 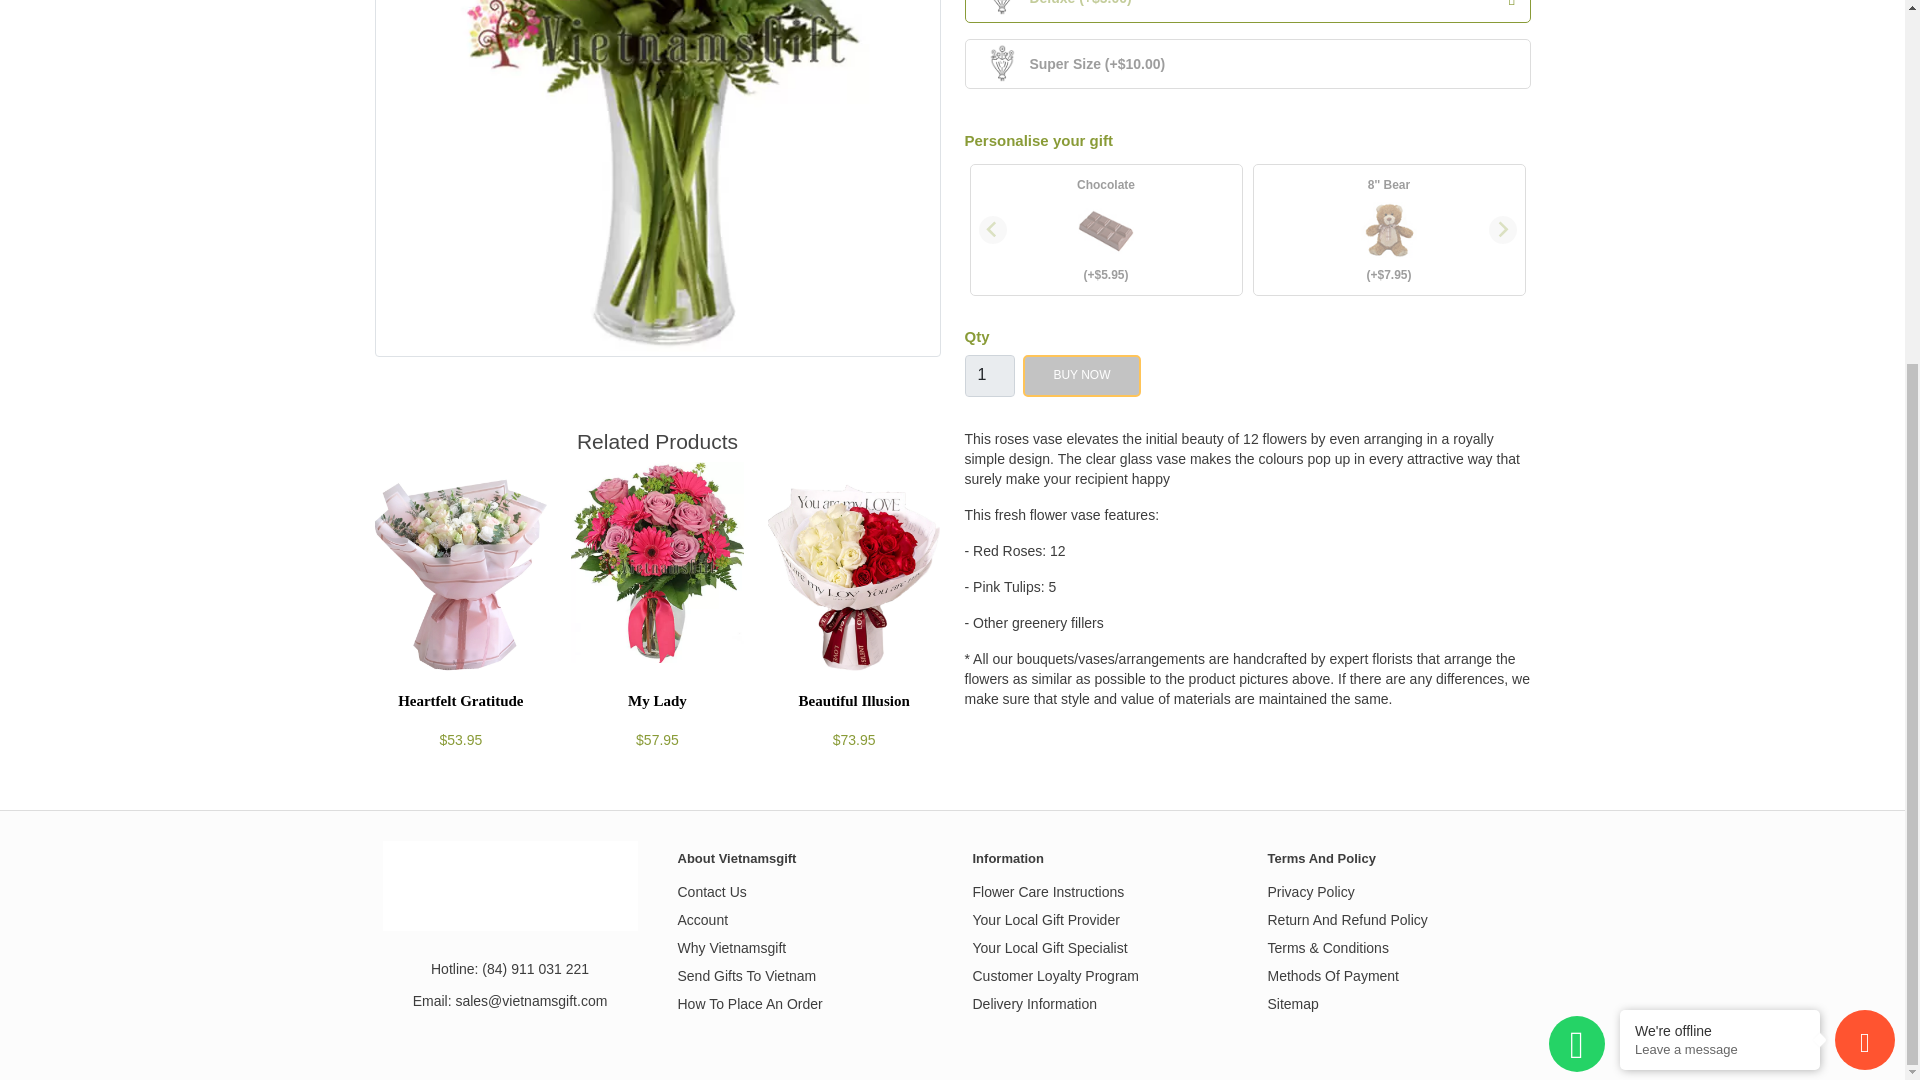 What do you see at coordinates (510, 886) in the screenshot?
I see `vietnamsgift` at bounding box center [510, 886].